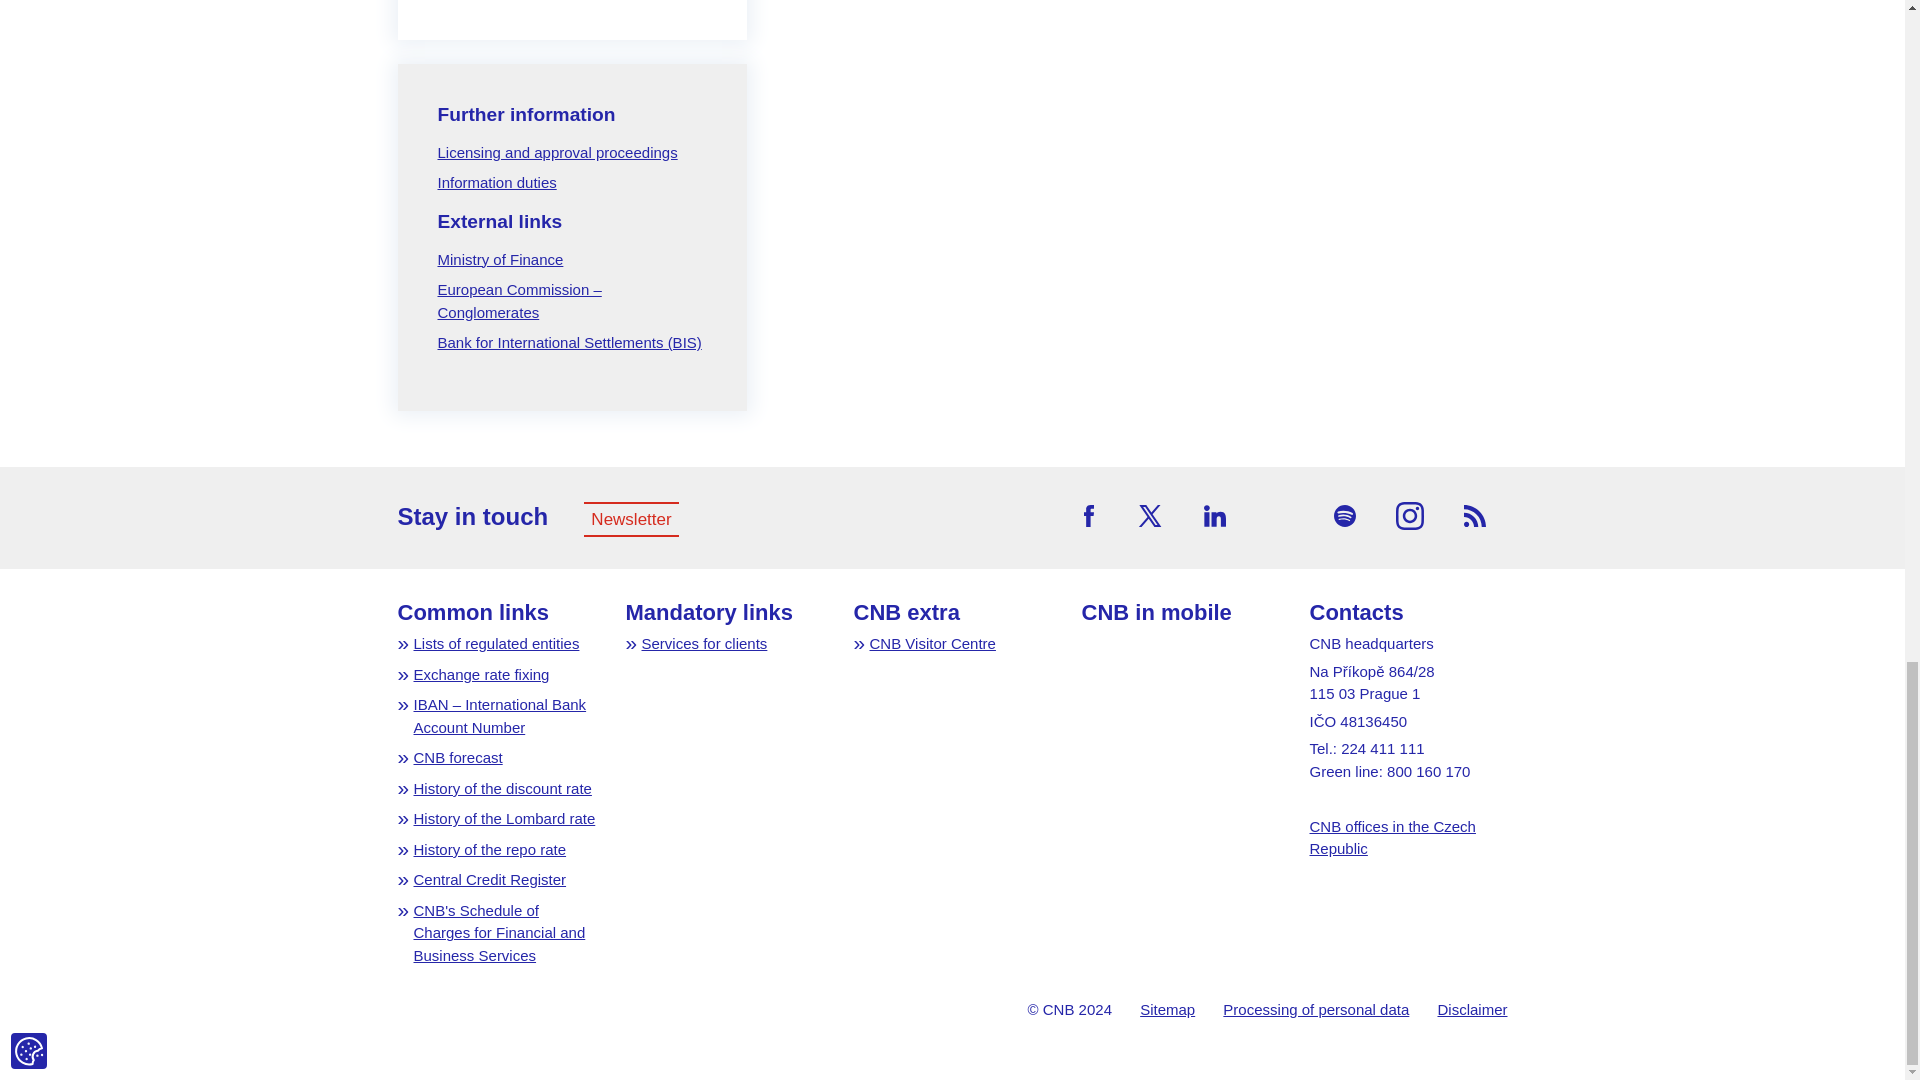  I want to click on Spotify, so click(1344, 516).